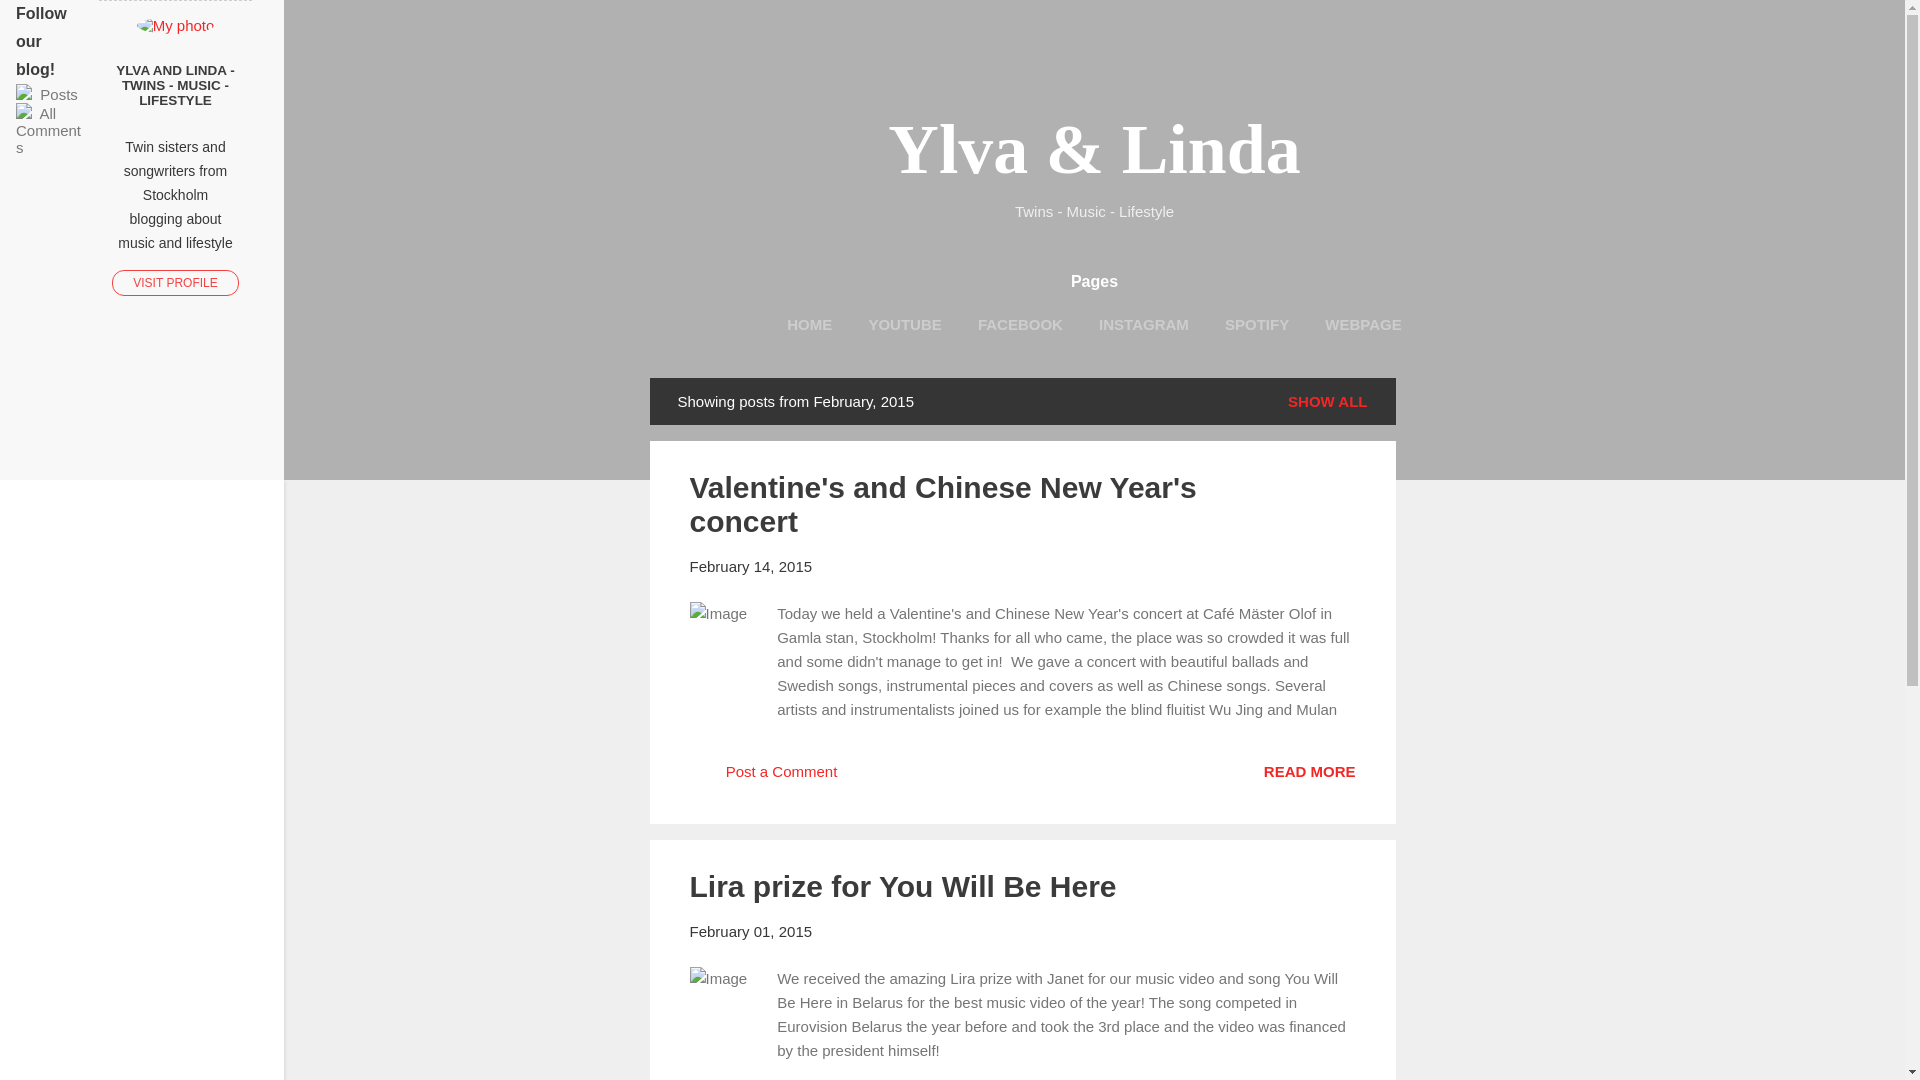  Describe the element at coordinates (1020, 324) in the screenshot. I see `FACEBOOK` at that location.